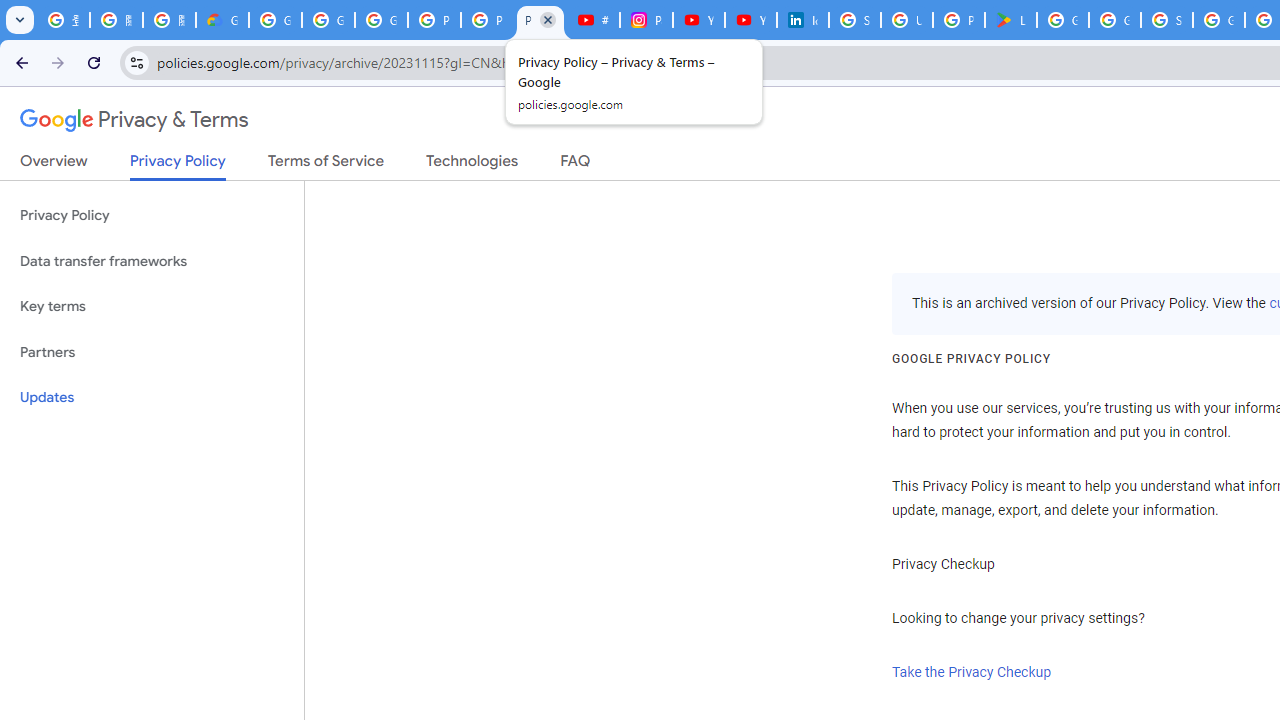 This screenshot has height=720, width=1280. I want to click on Sign in - Google Accounts, so click(1166, 20).